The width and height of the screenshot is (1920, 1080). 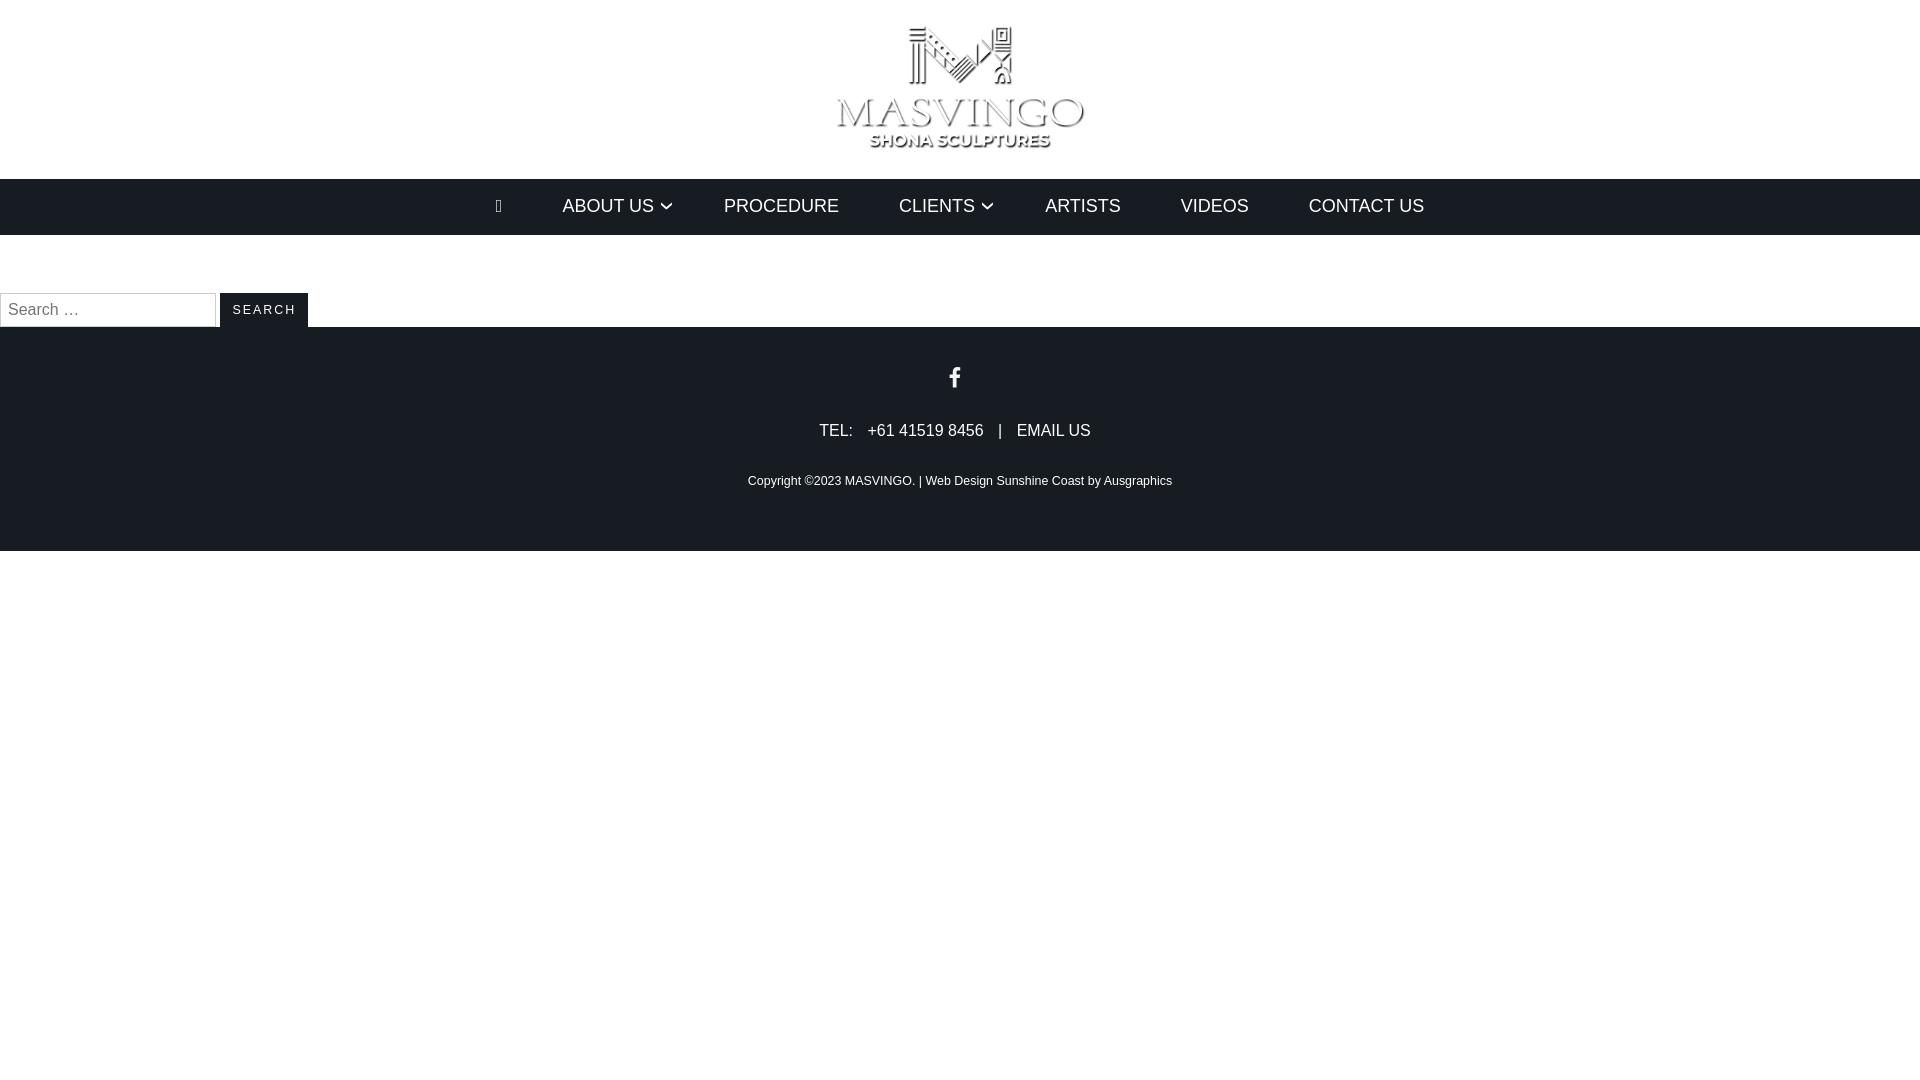 I want to click on CHARITY, so click(x=584, y=258).